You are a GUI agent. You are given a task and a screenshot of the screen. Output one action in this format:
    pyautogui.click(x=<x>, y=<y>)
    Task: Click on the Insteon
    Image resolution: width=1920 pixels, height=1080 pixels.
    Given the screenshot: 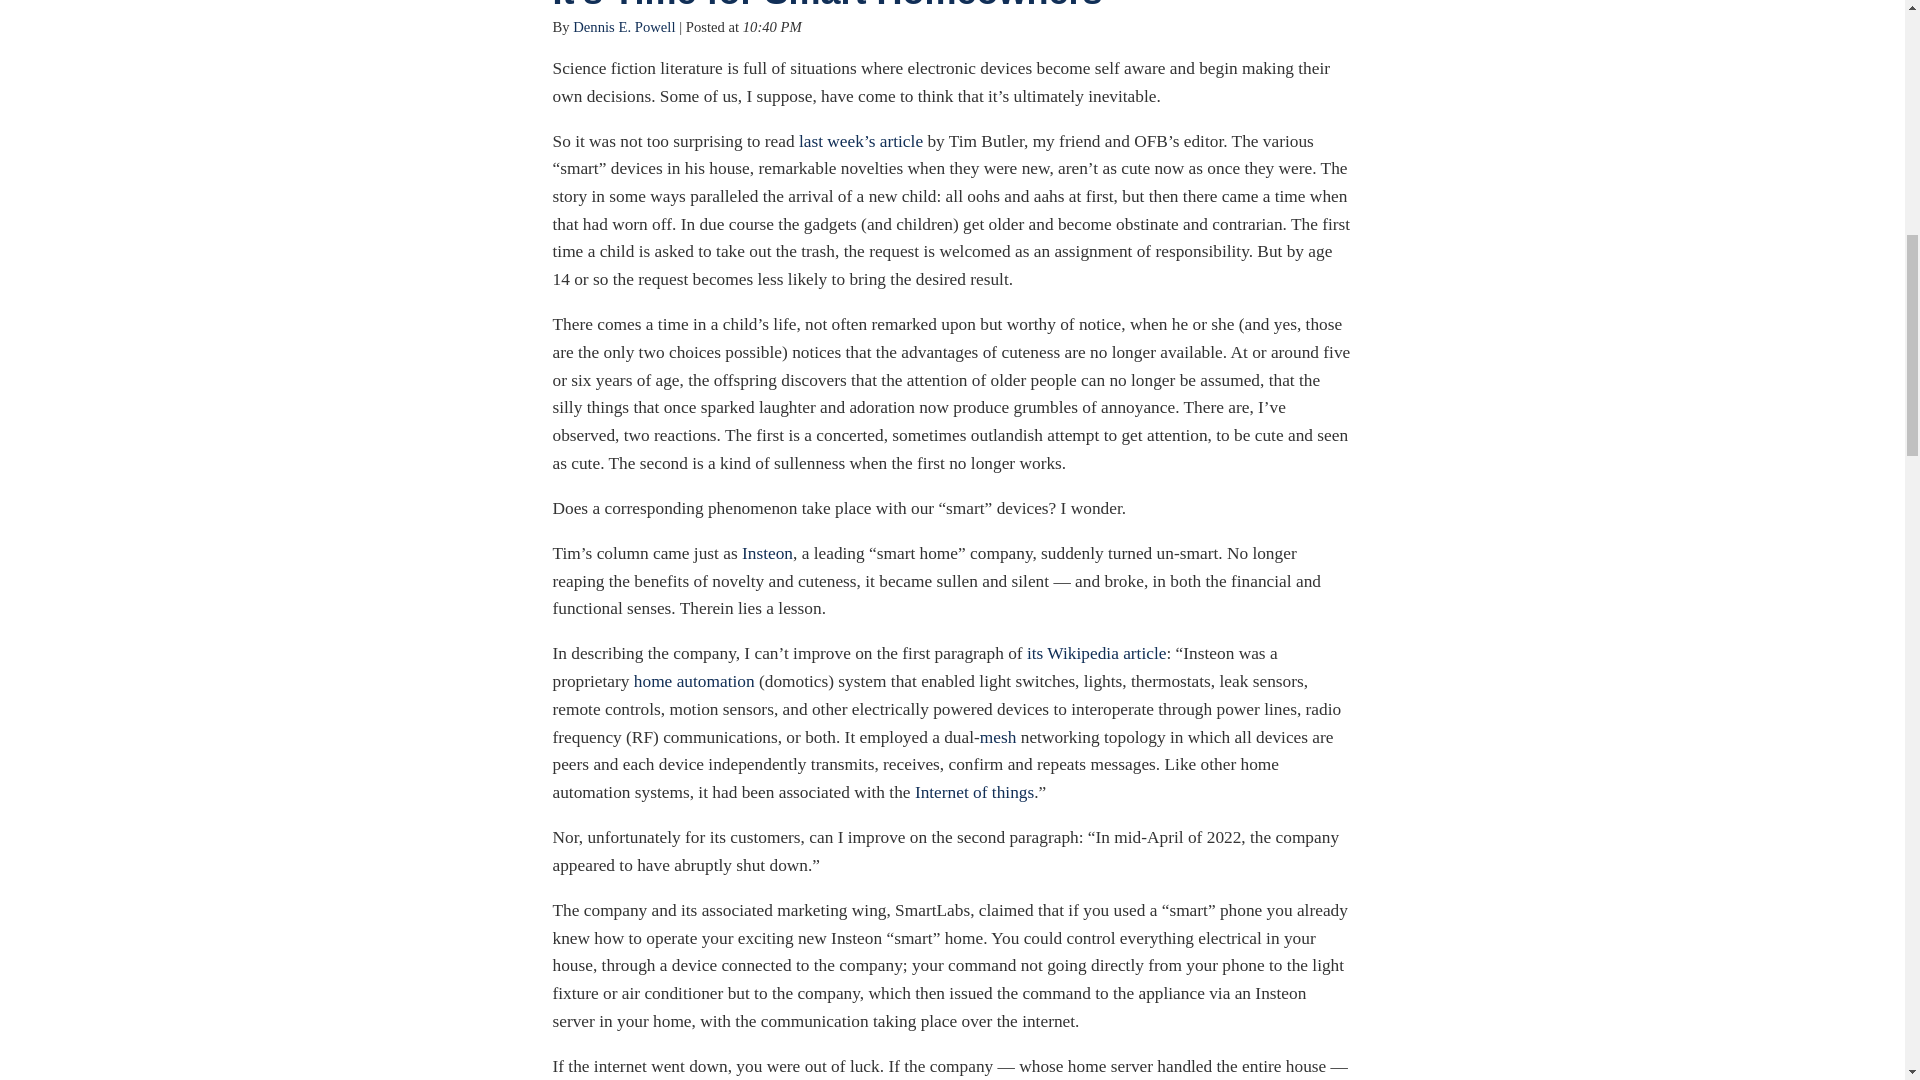 What is the action you would take?
    pyautogui.click(x=766, y=553)
    